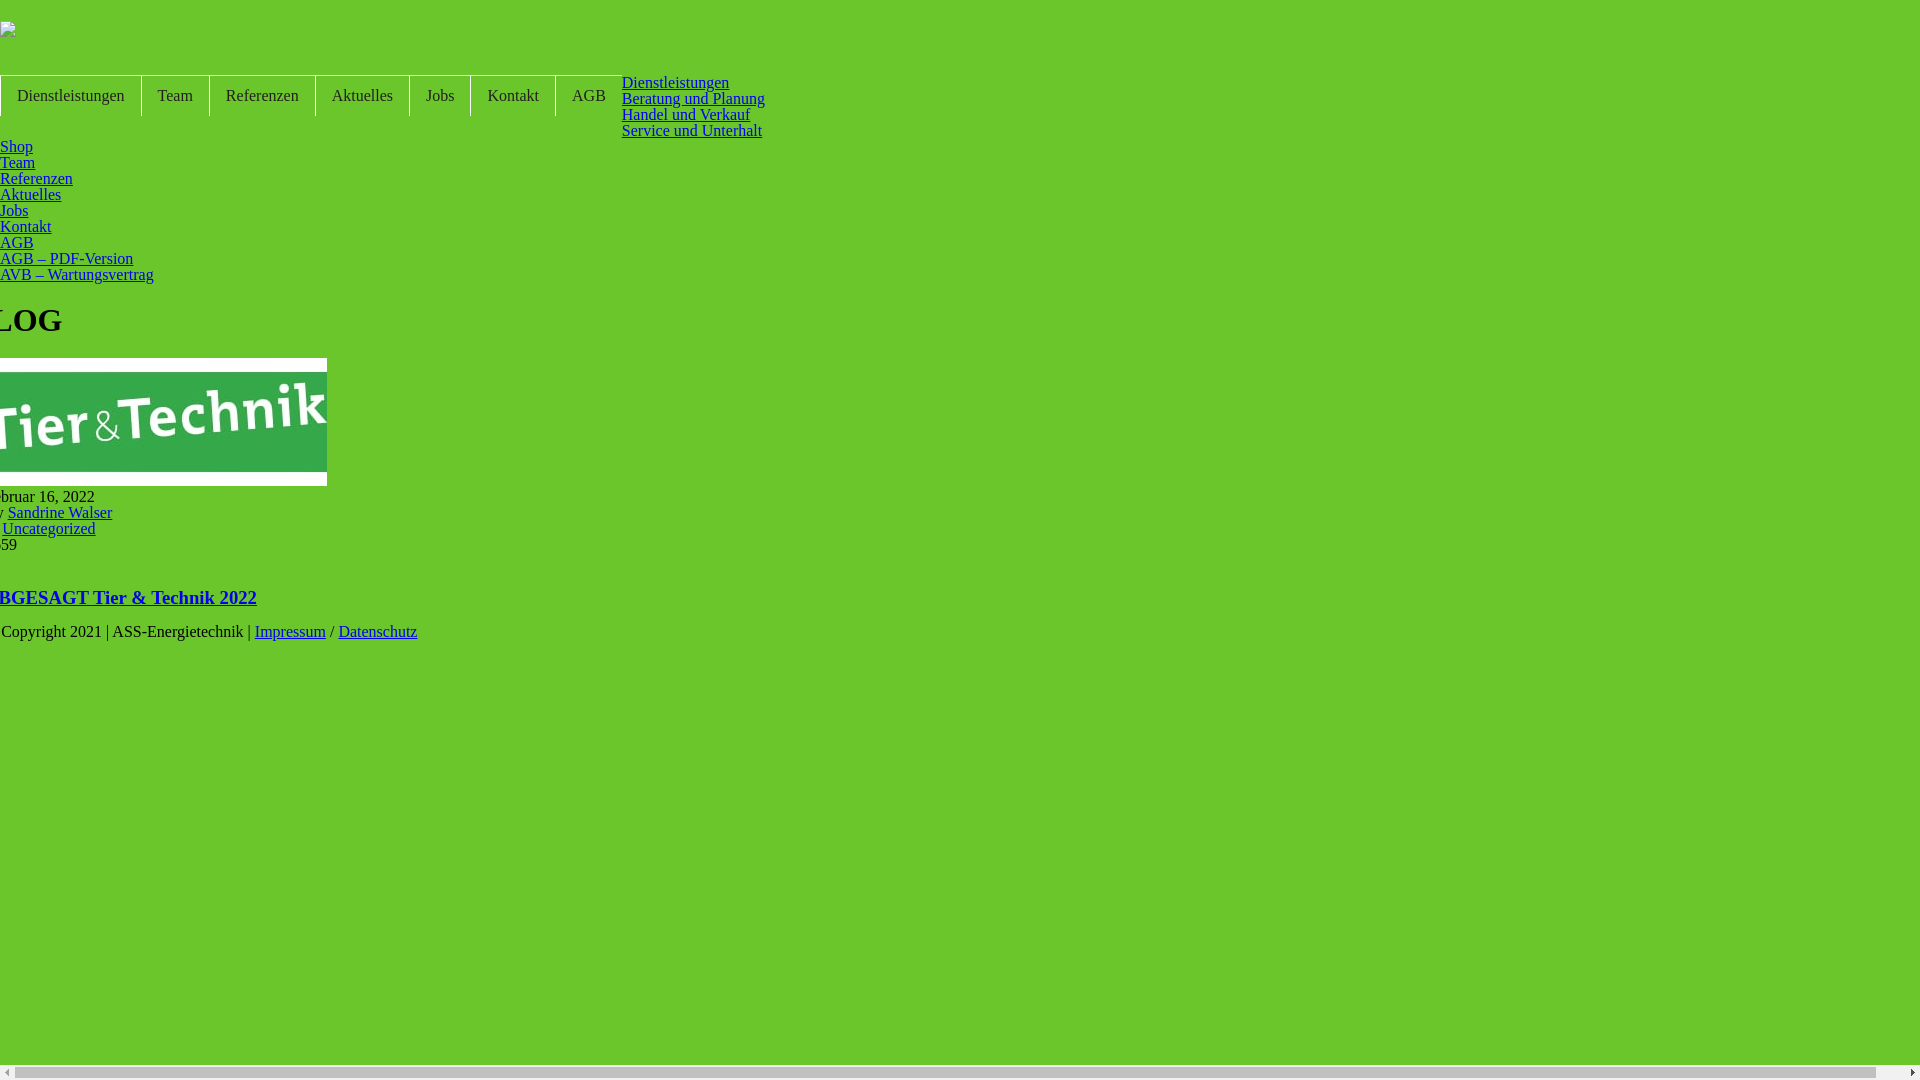 The width and height of the screenshot is (1920, 1080). Describe the element at coordinates (26, 226) in the screenshot. I see `Kontakt` at that location.